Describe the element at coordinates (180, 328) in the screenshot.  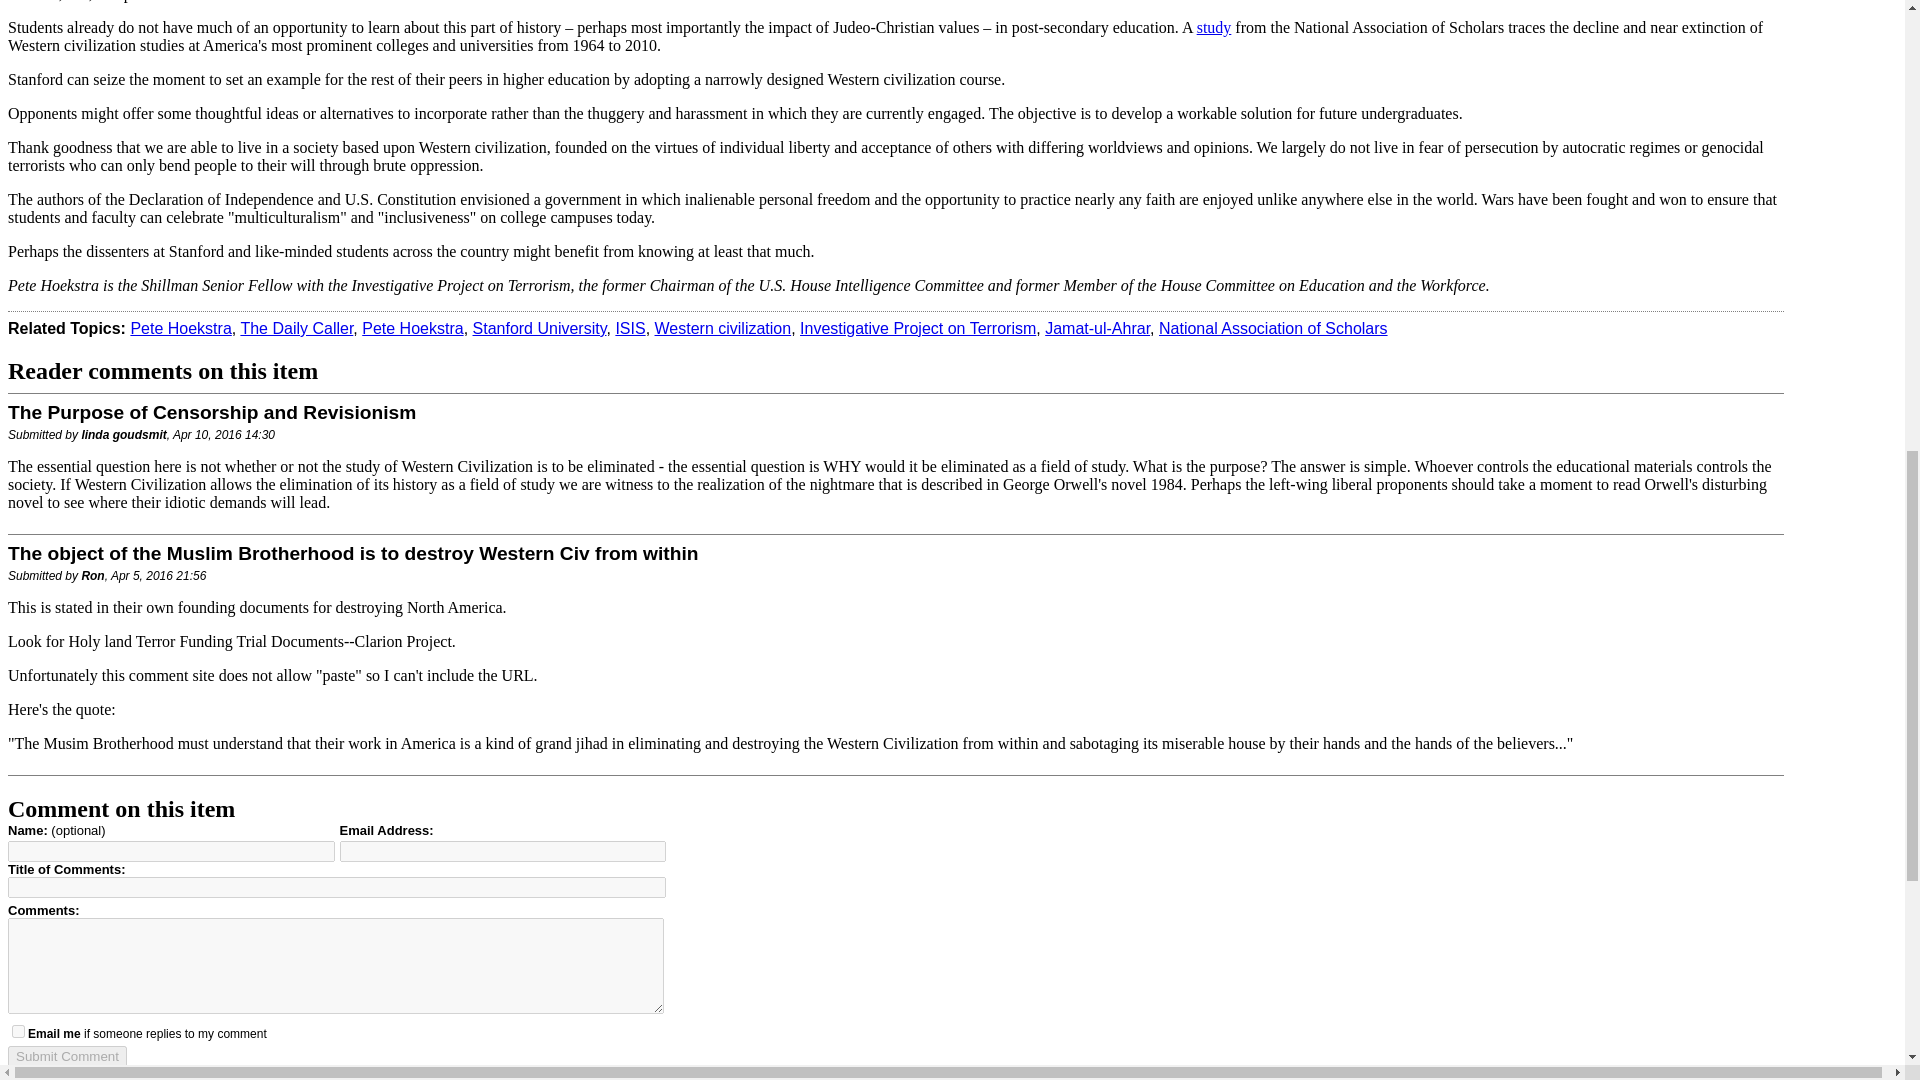
I see `Pete Hoekstra` at that location.